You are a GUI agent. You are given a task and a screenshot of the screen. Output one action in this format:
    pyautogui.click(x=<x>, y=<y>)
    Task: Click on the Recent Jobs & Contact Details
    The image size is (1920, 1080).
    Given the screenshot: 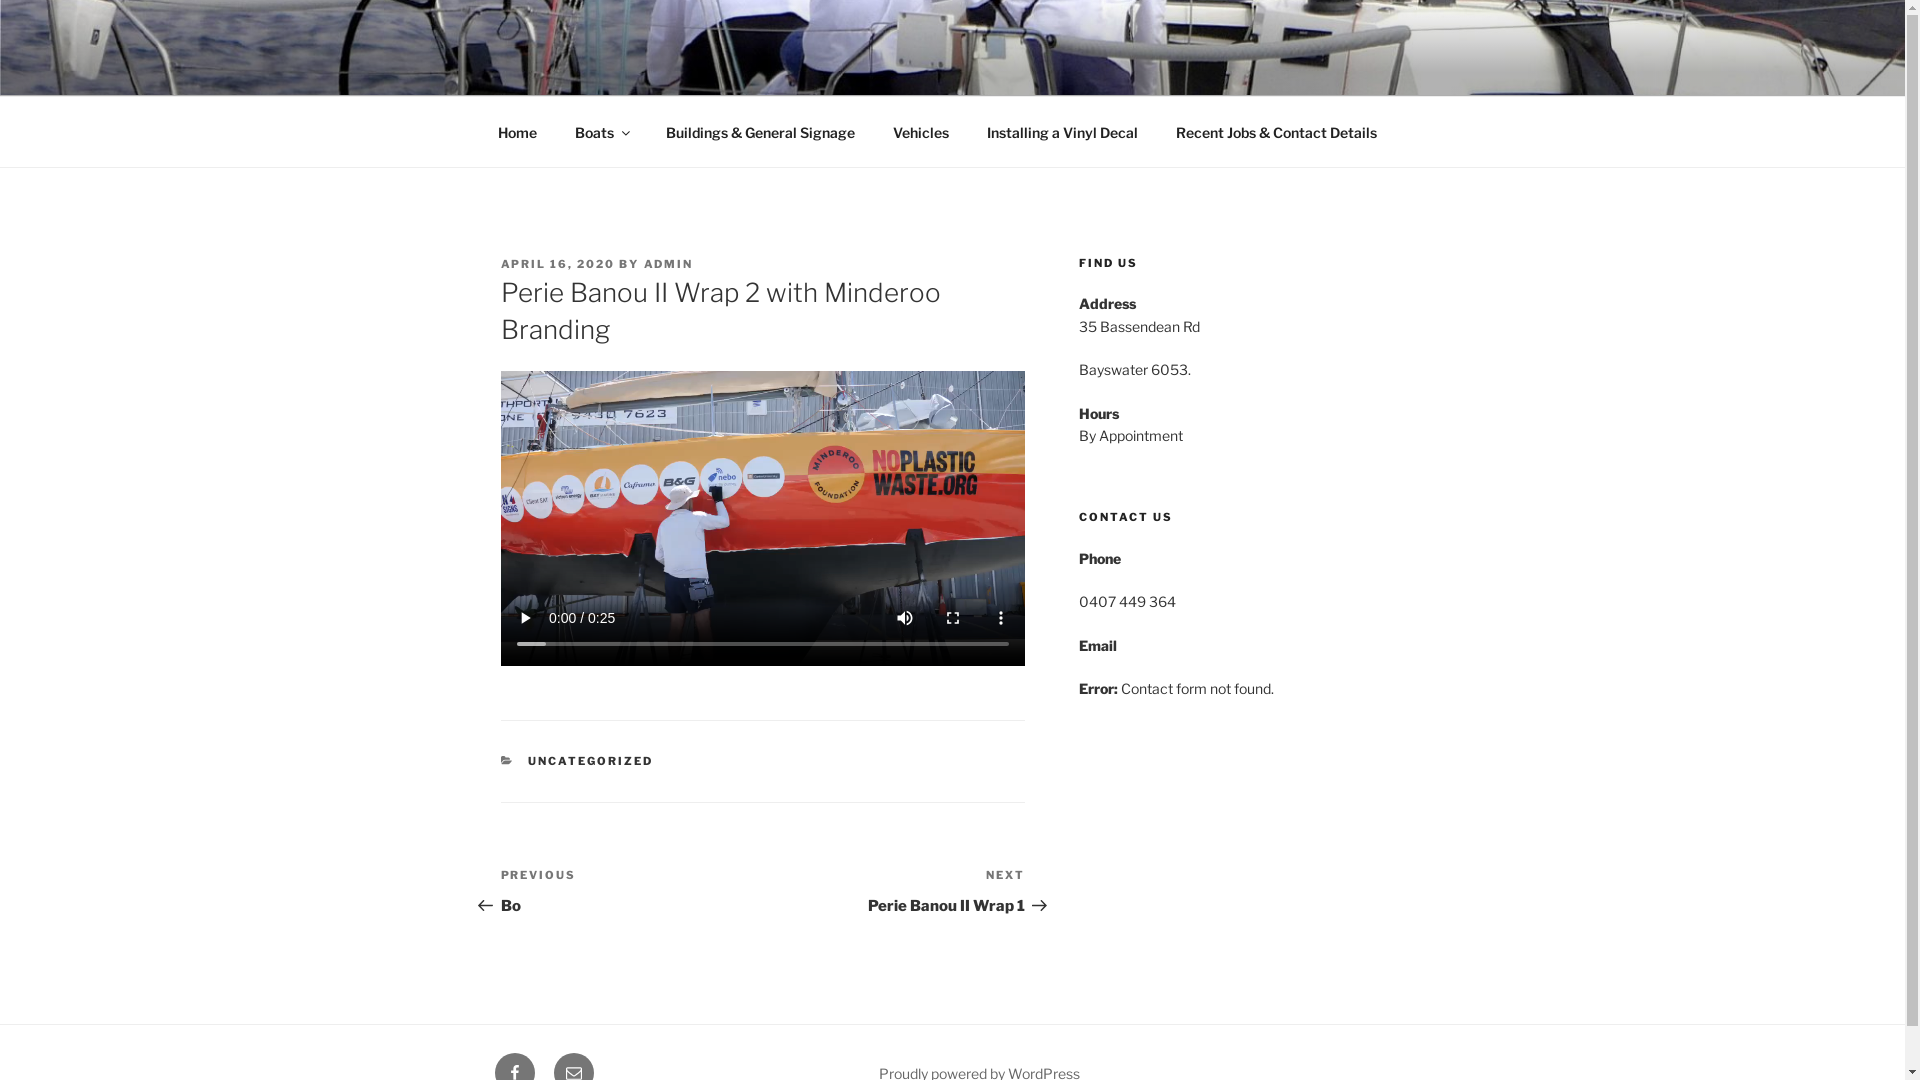 What is the action you would take?
    pyautogui.click(x=1276, y=132)
    